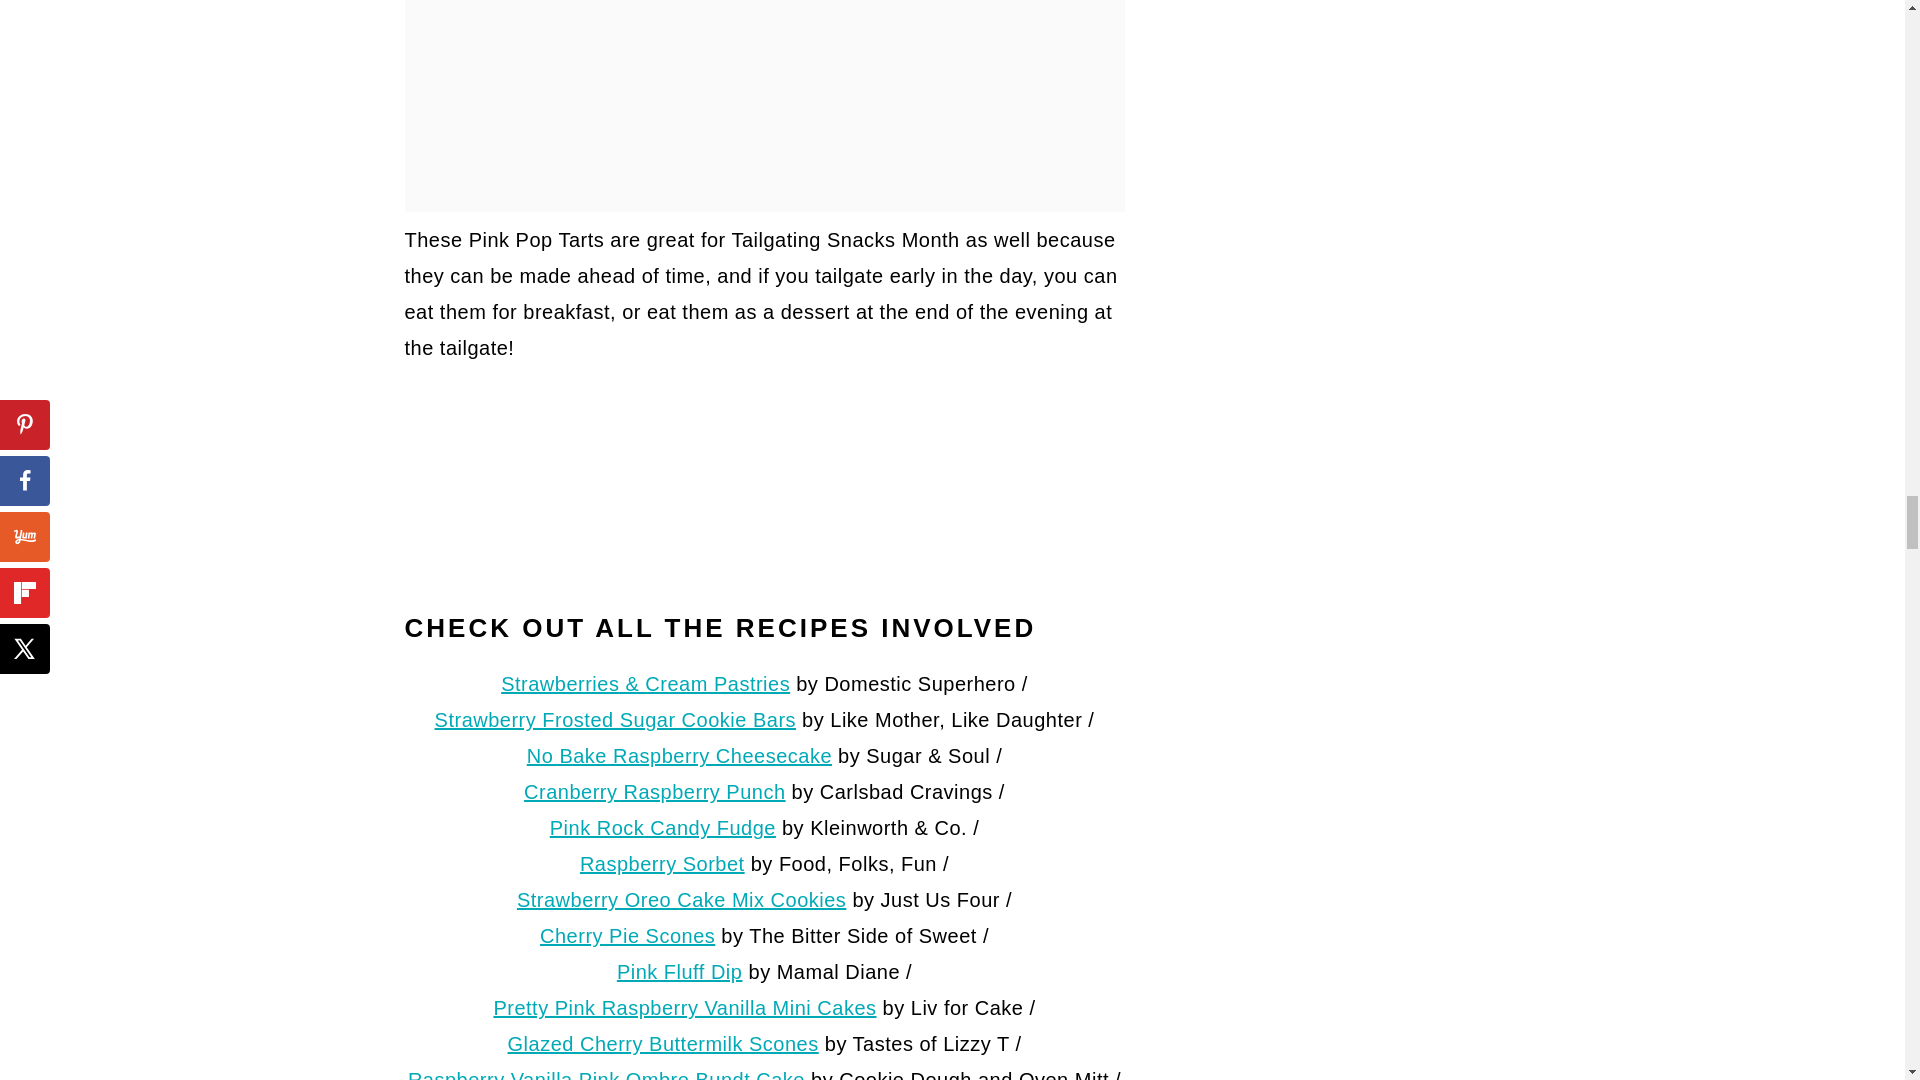 This screenshot has height=1080, width=1920. What do you see at coordinates (678, 756) in the screenshot?
I see `No Bake Raspberry Cheesecake` at bounding box center [678, 756].